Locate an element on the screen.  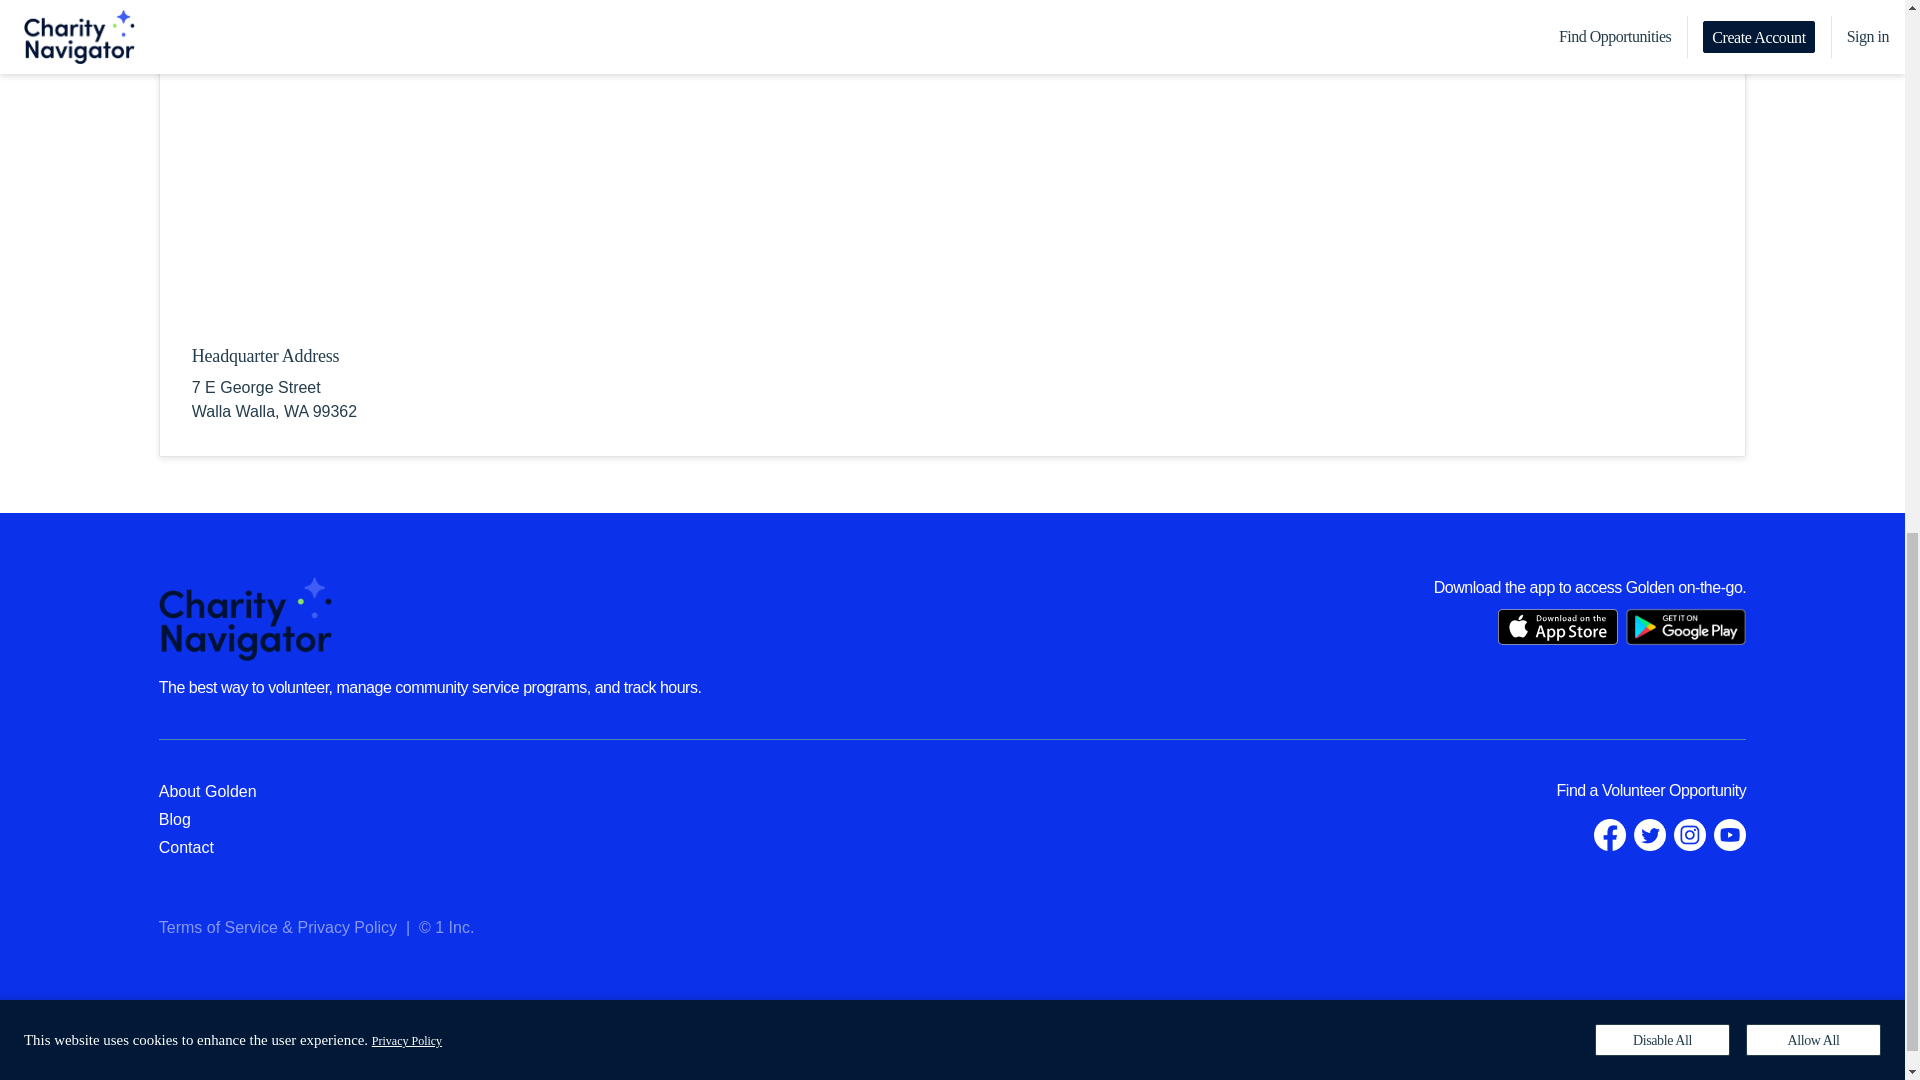
Play Store Link is located at coordinates (1686, 626).